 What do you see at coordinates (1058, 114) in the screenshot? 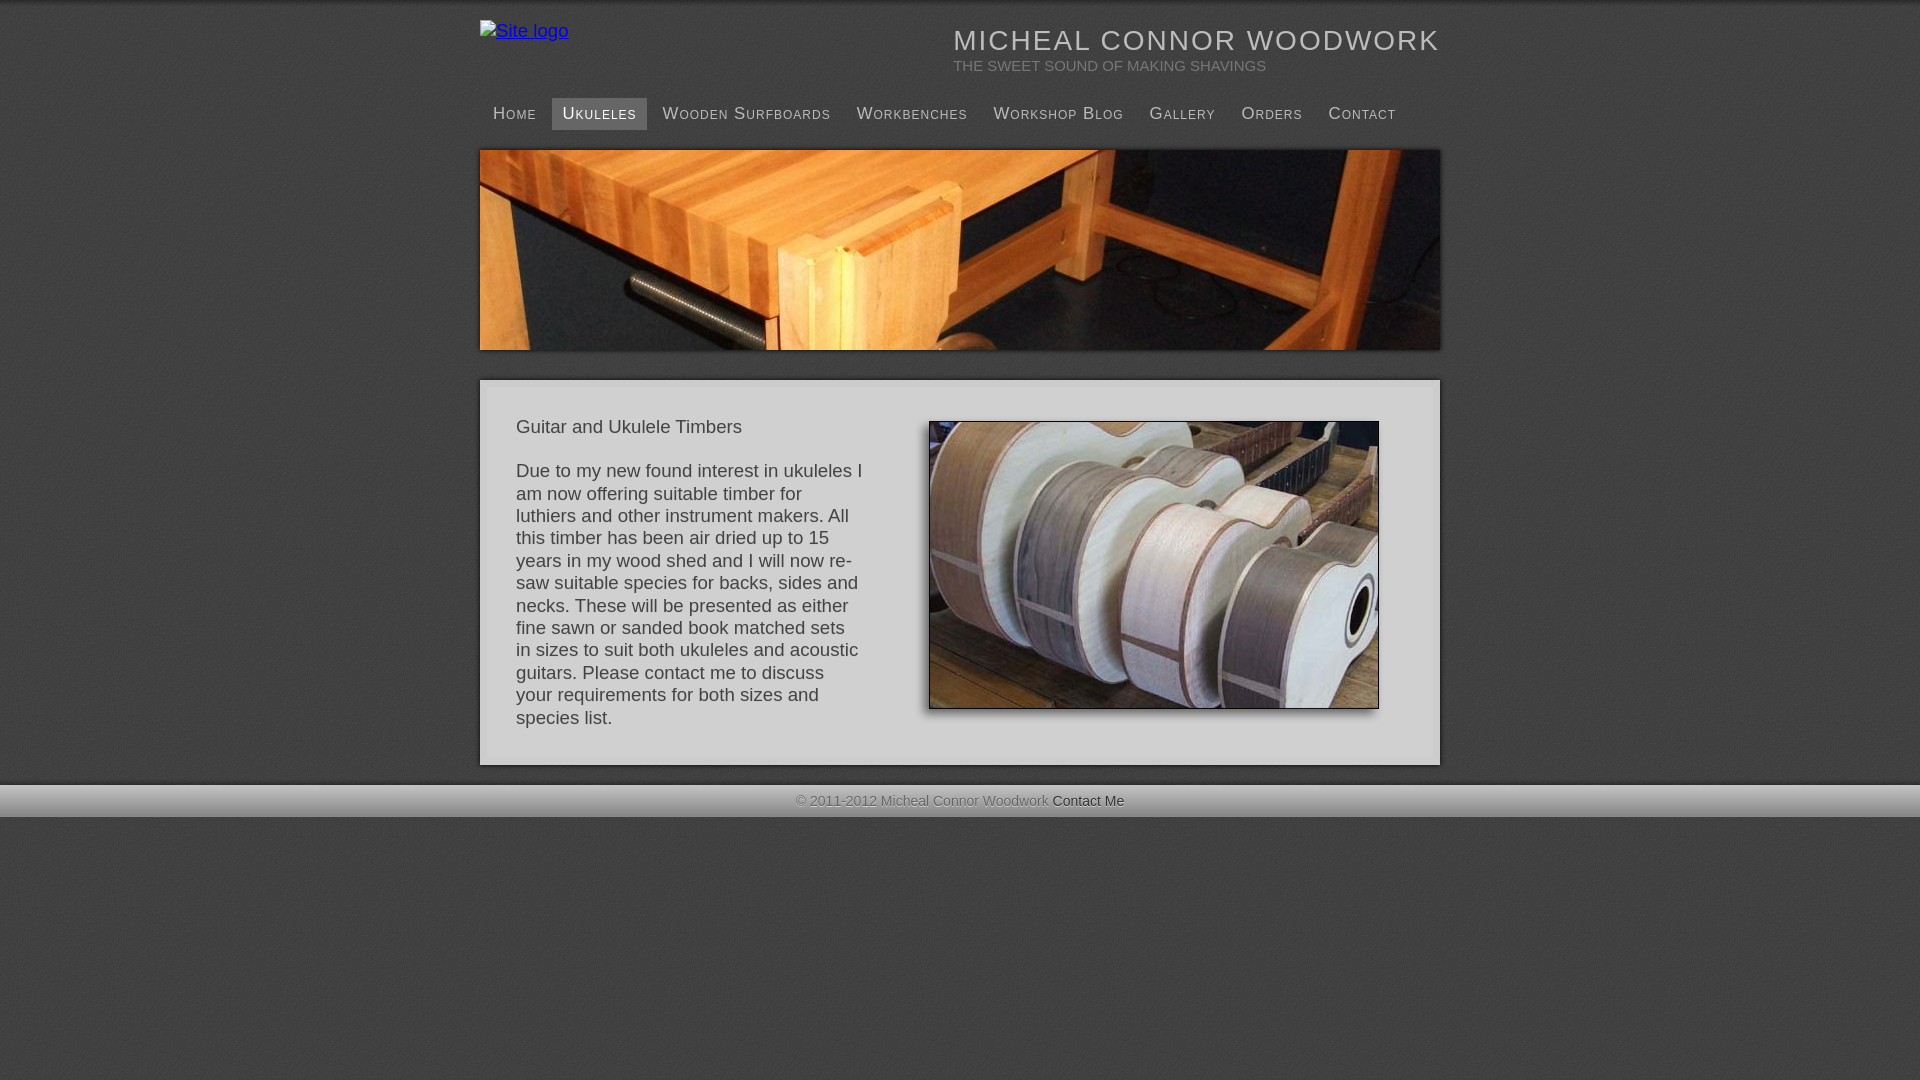
I see `Workshop Blog` at bounding box center [1058, 114].